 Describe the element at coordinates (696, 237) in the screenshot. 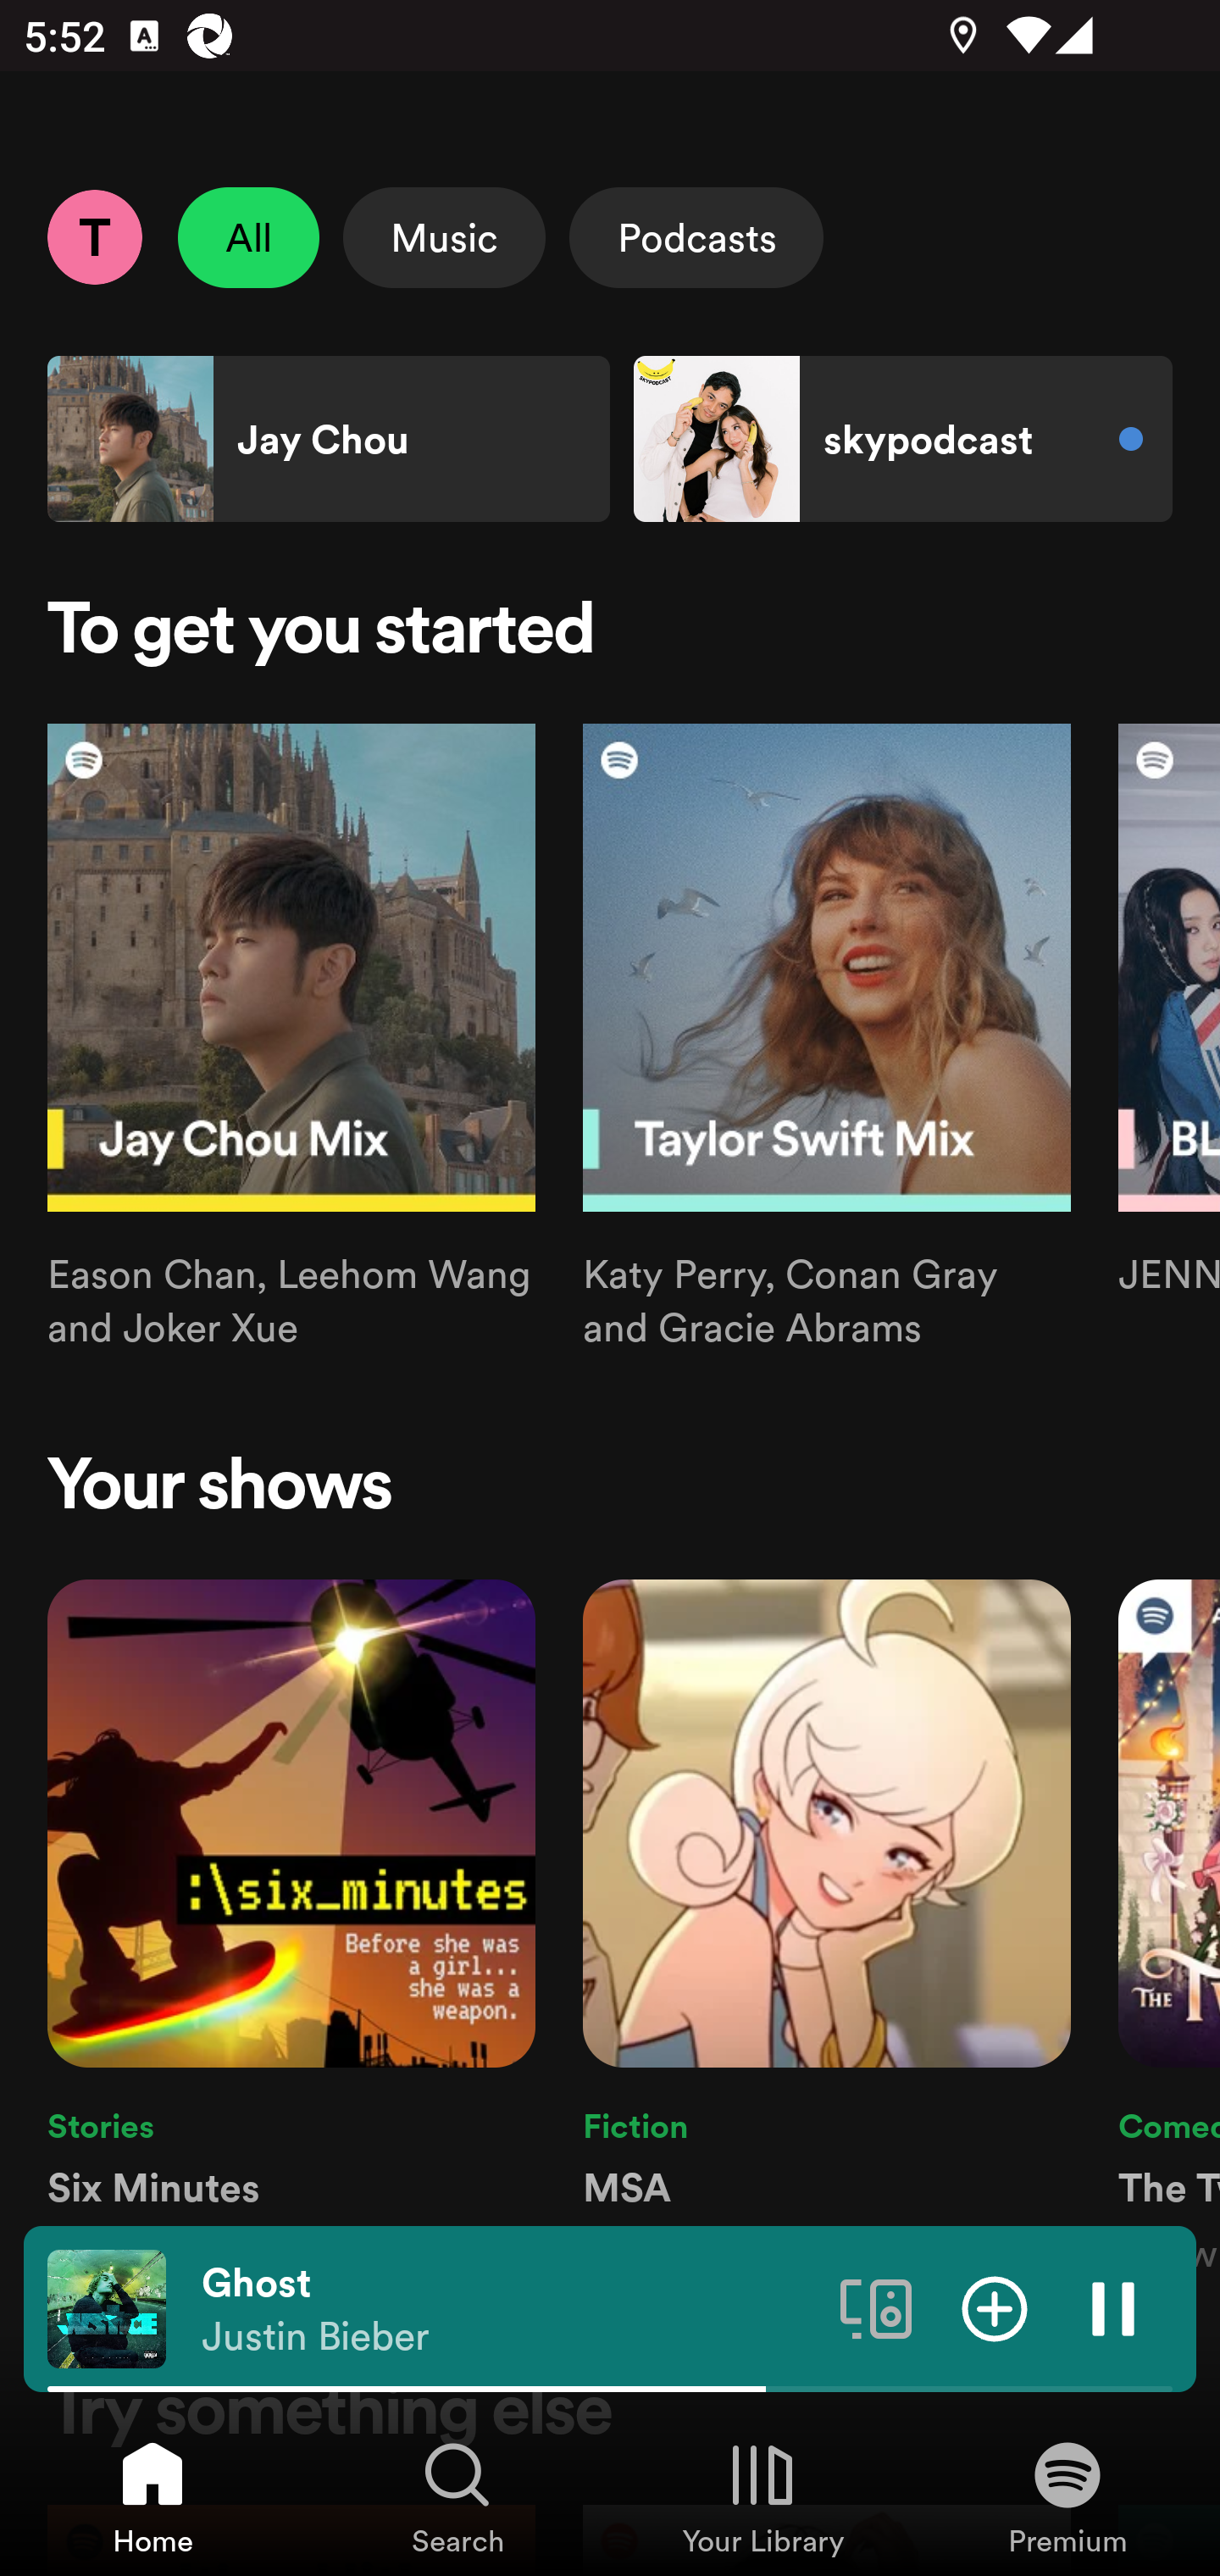

I see `Podcasts Select Podcasts` at that location.